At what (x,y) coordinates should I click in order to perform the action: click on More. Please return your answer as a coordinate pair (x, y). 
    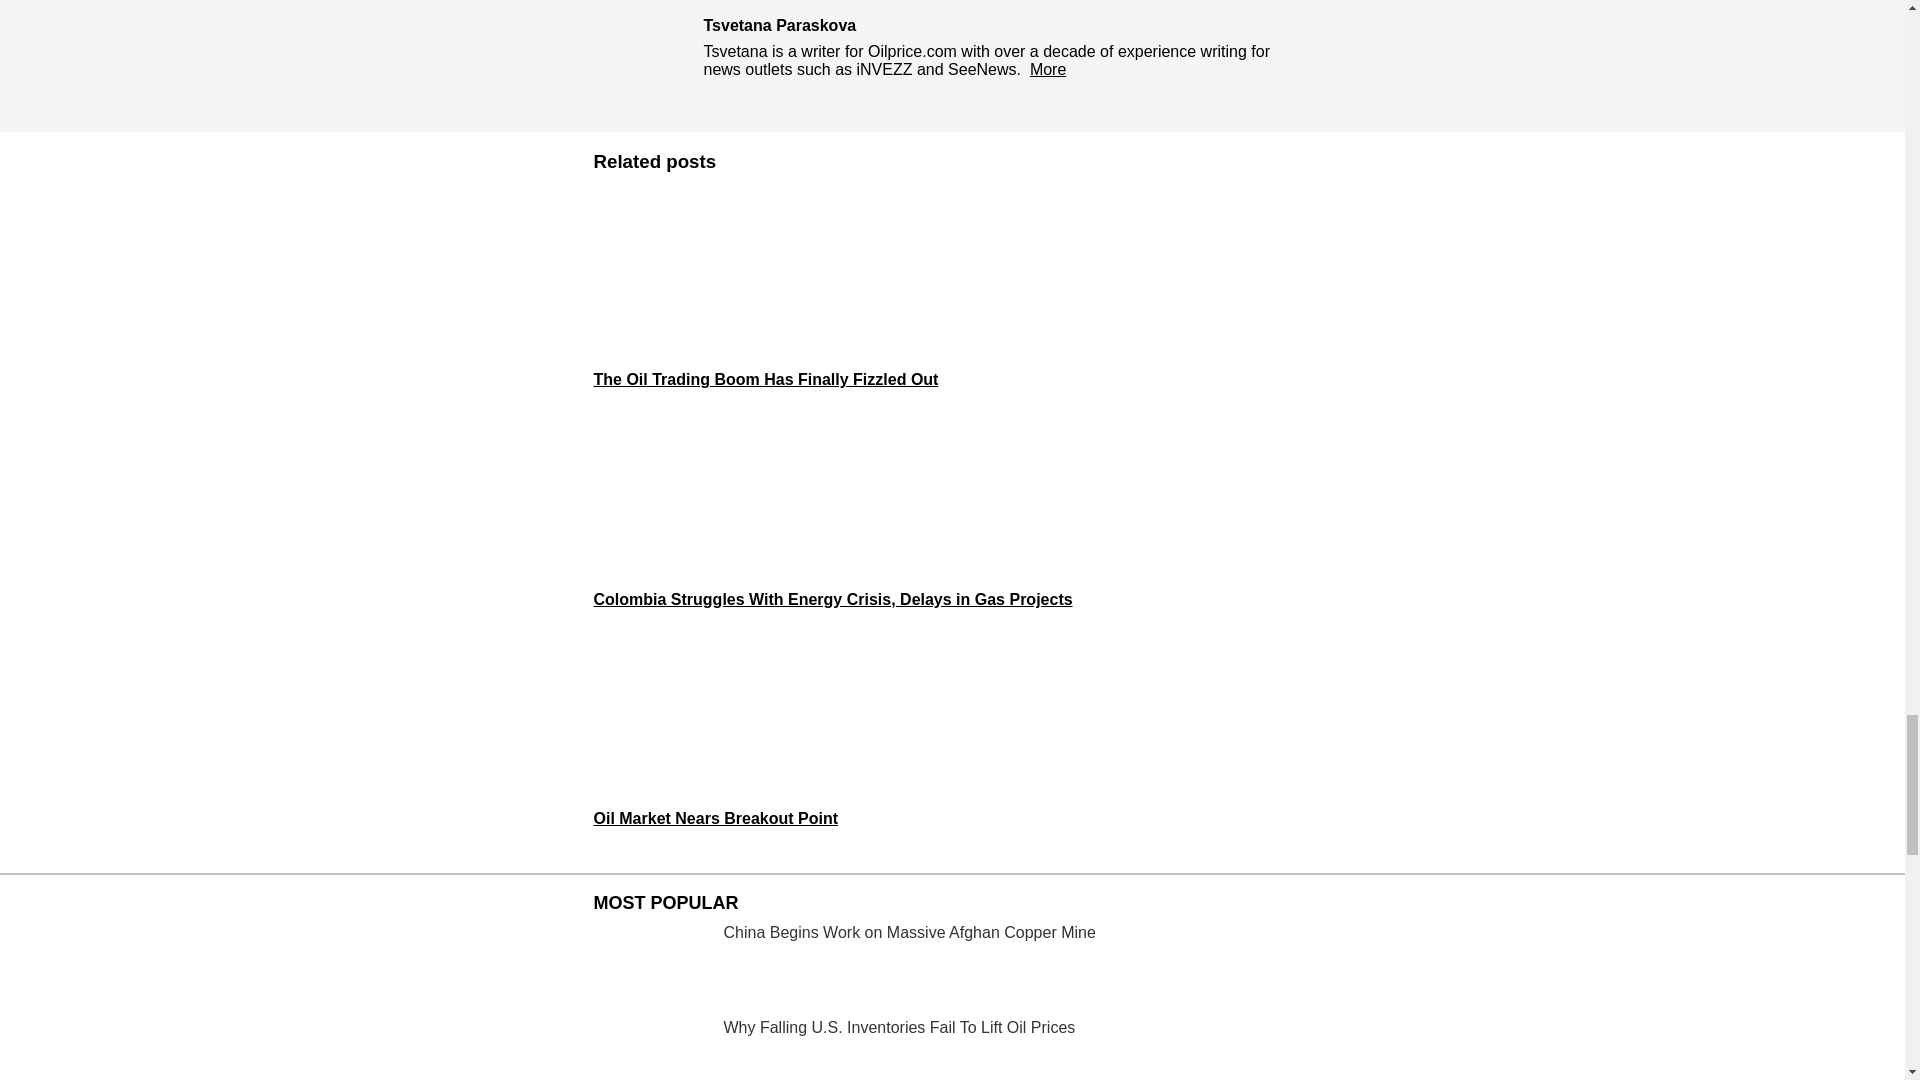
    Looking at the image, I should click on (1047, 68).